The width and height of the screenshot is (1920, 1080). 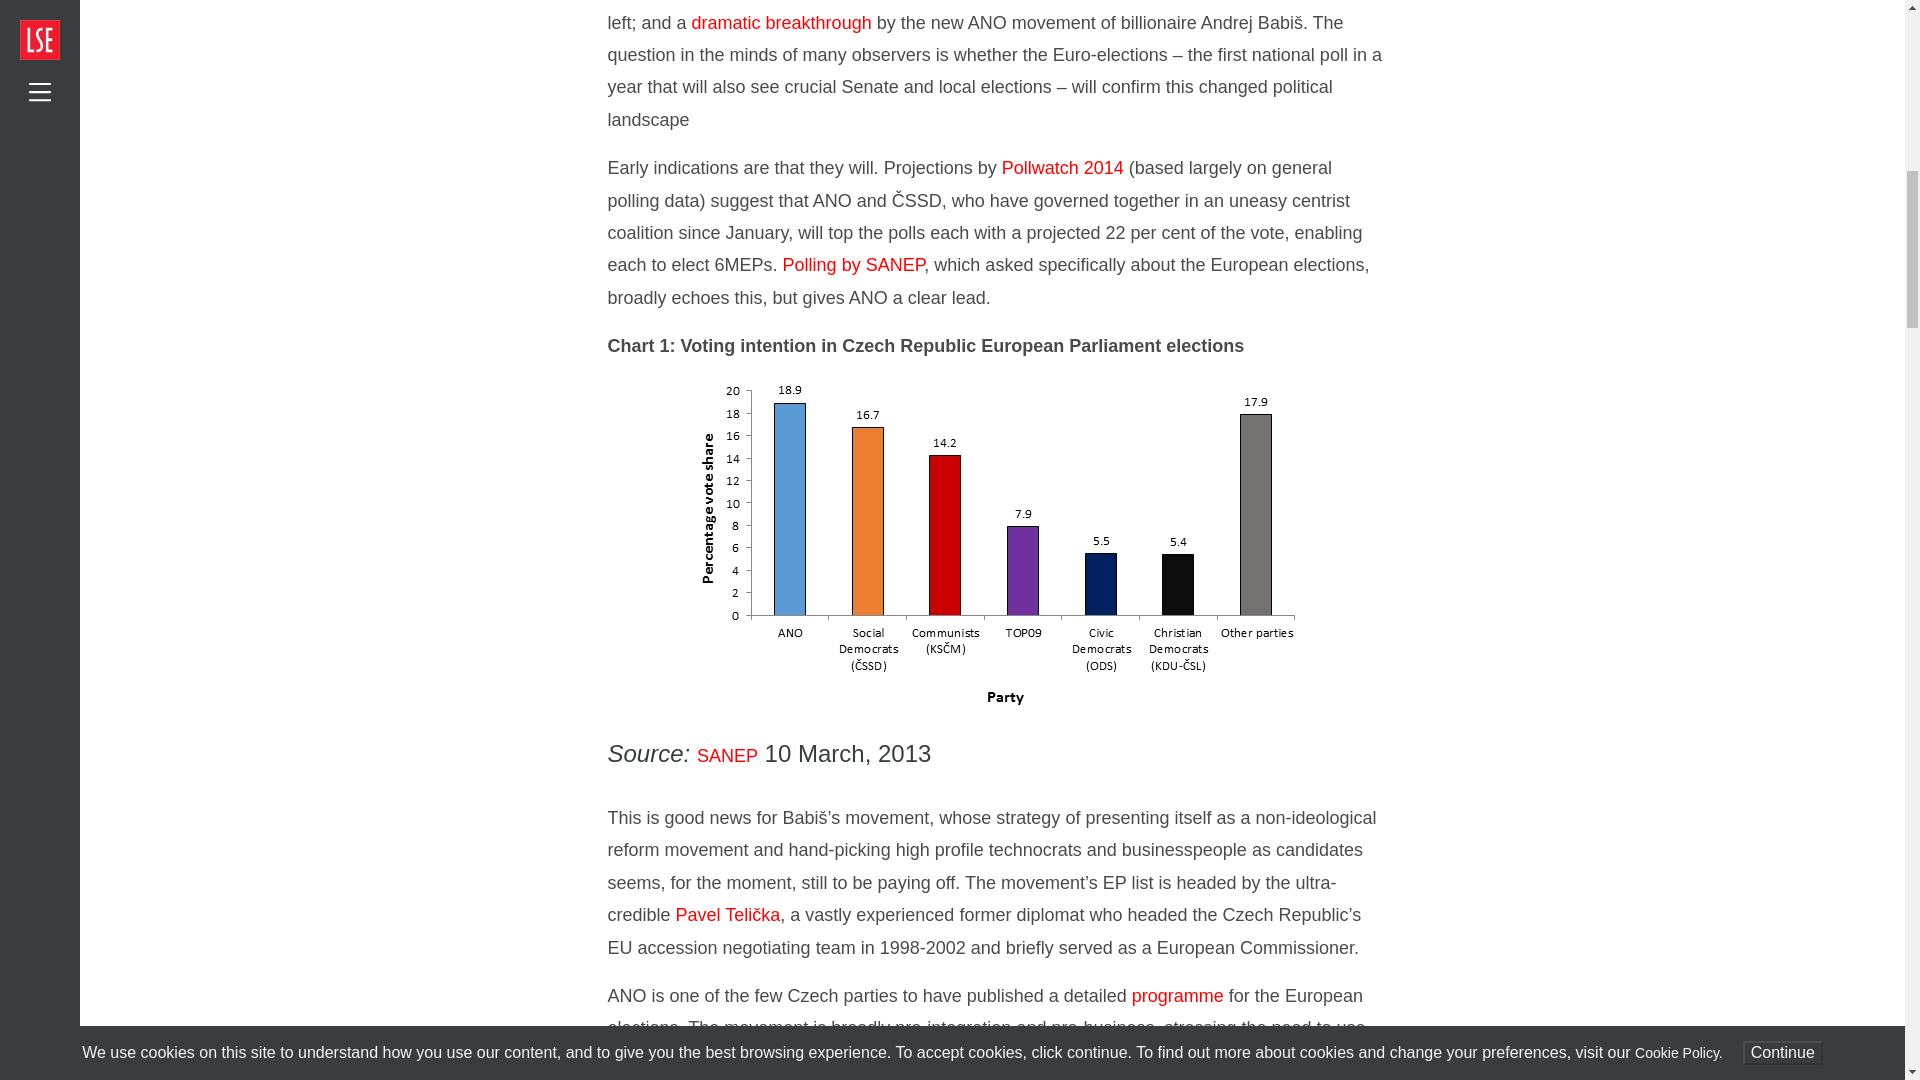 What do you see at coordinates (1062, 168) in the screenshot?
I see `Pollwatch 2014` at bounding box center [1062, 168].